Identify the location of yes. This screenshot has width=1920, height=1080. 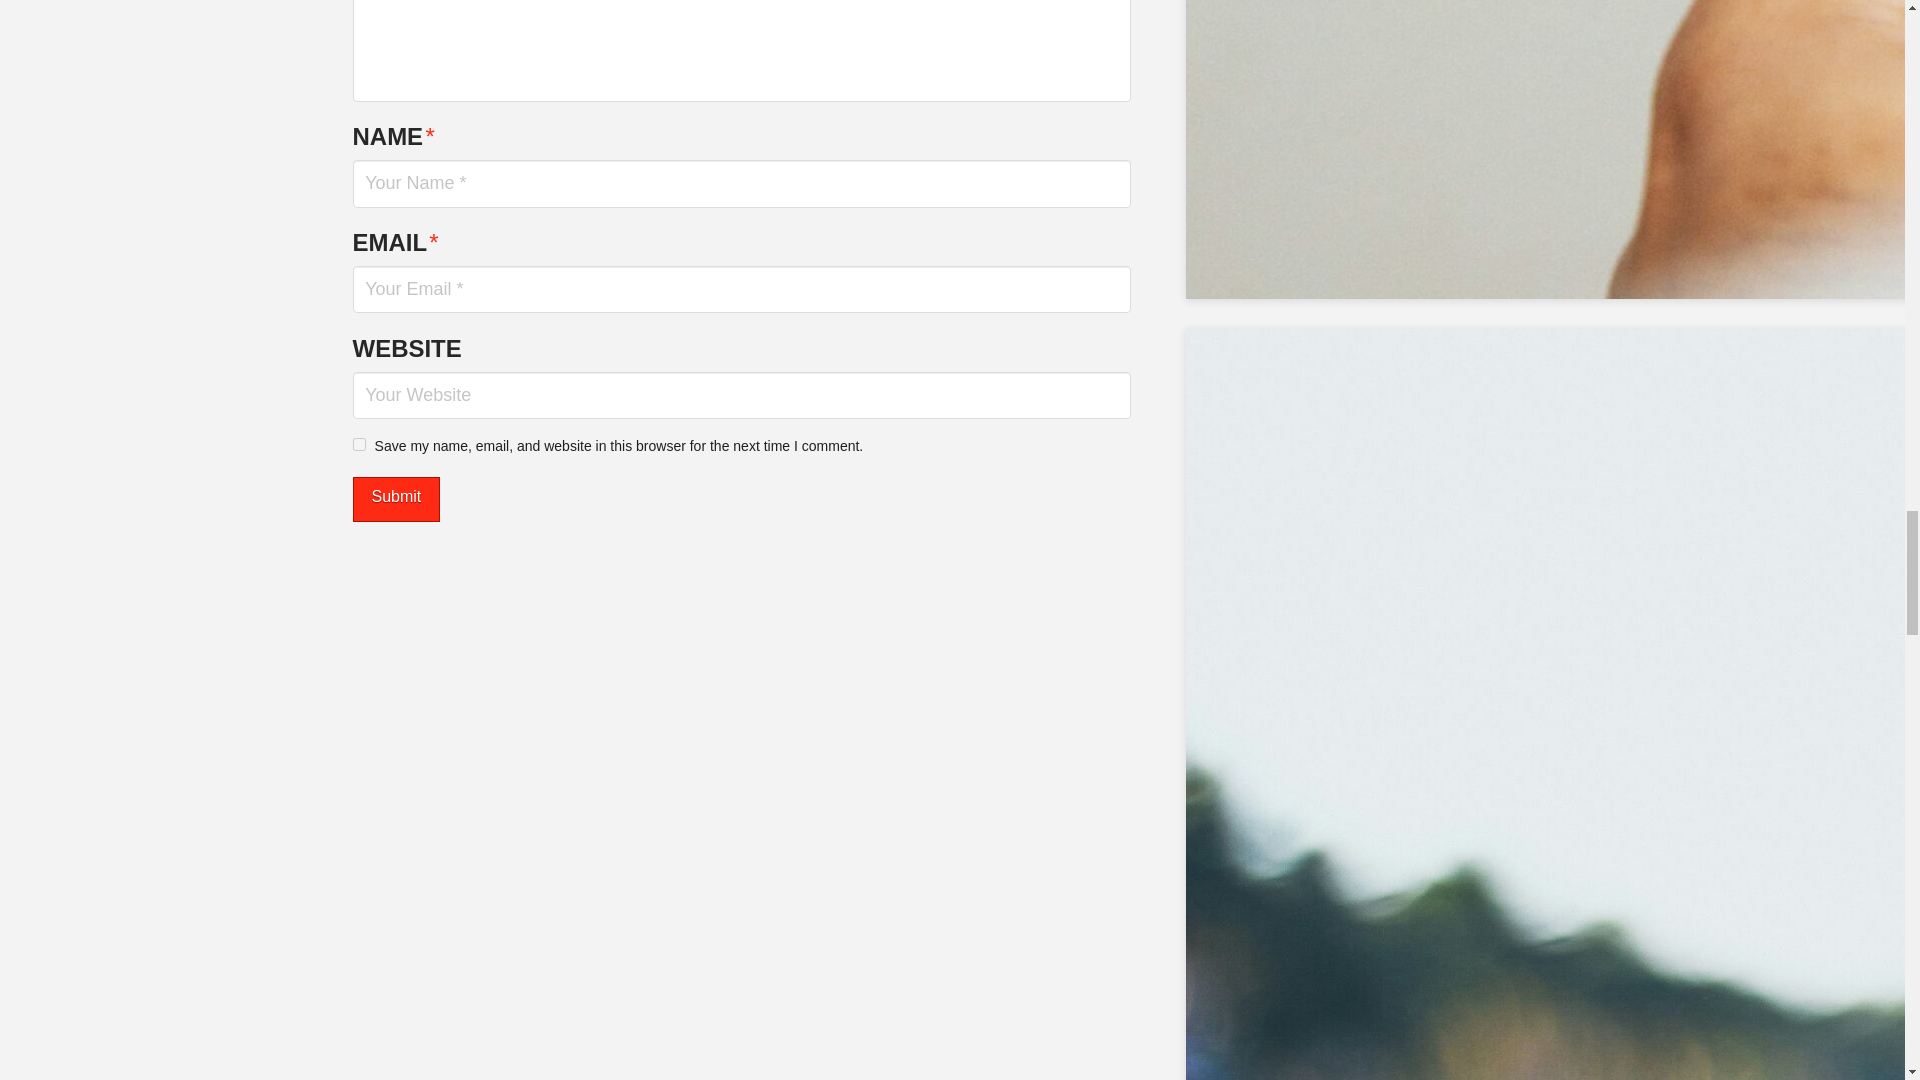
(358, 444).